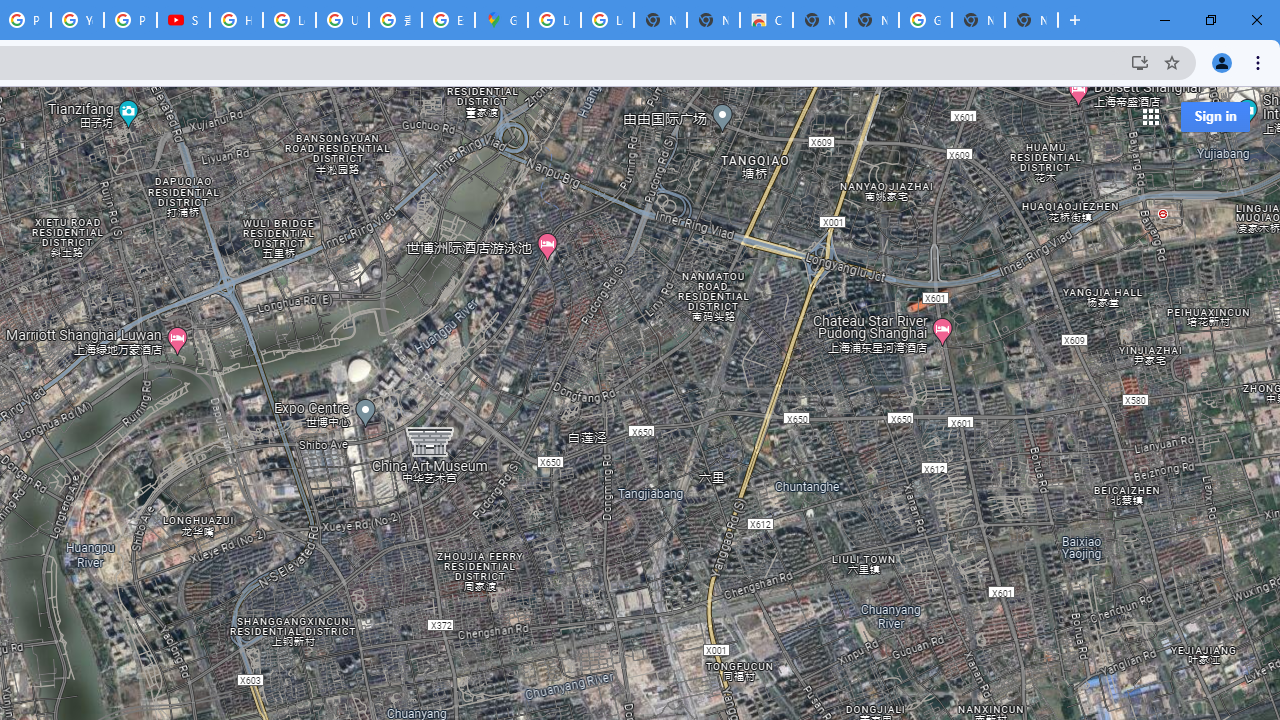 This screenshot has width=1280, height=720. Describe the element at coordinates (925, 20) in the screenshot. I see `Google Images` at that location.